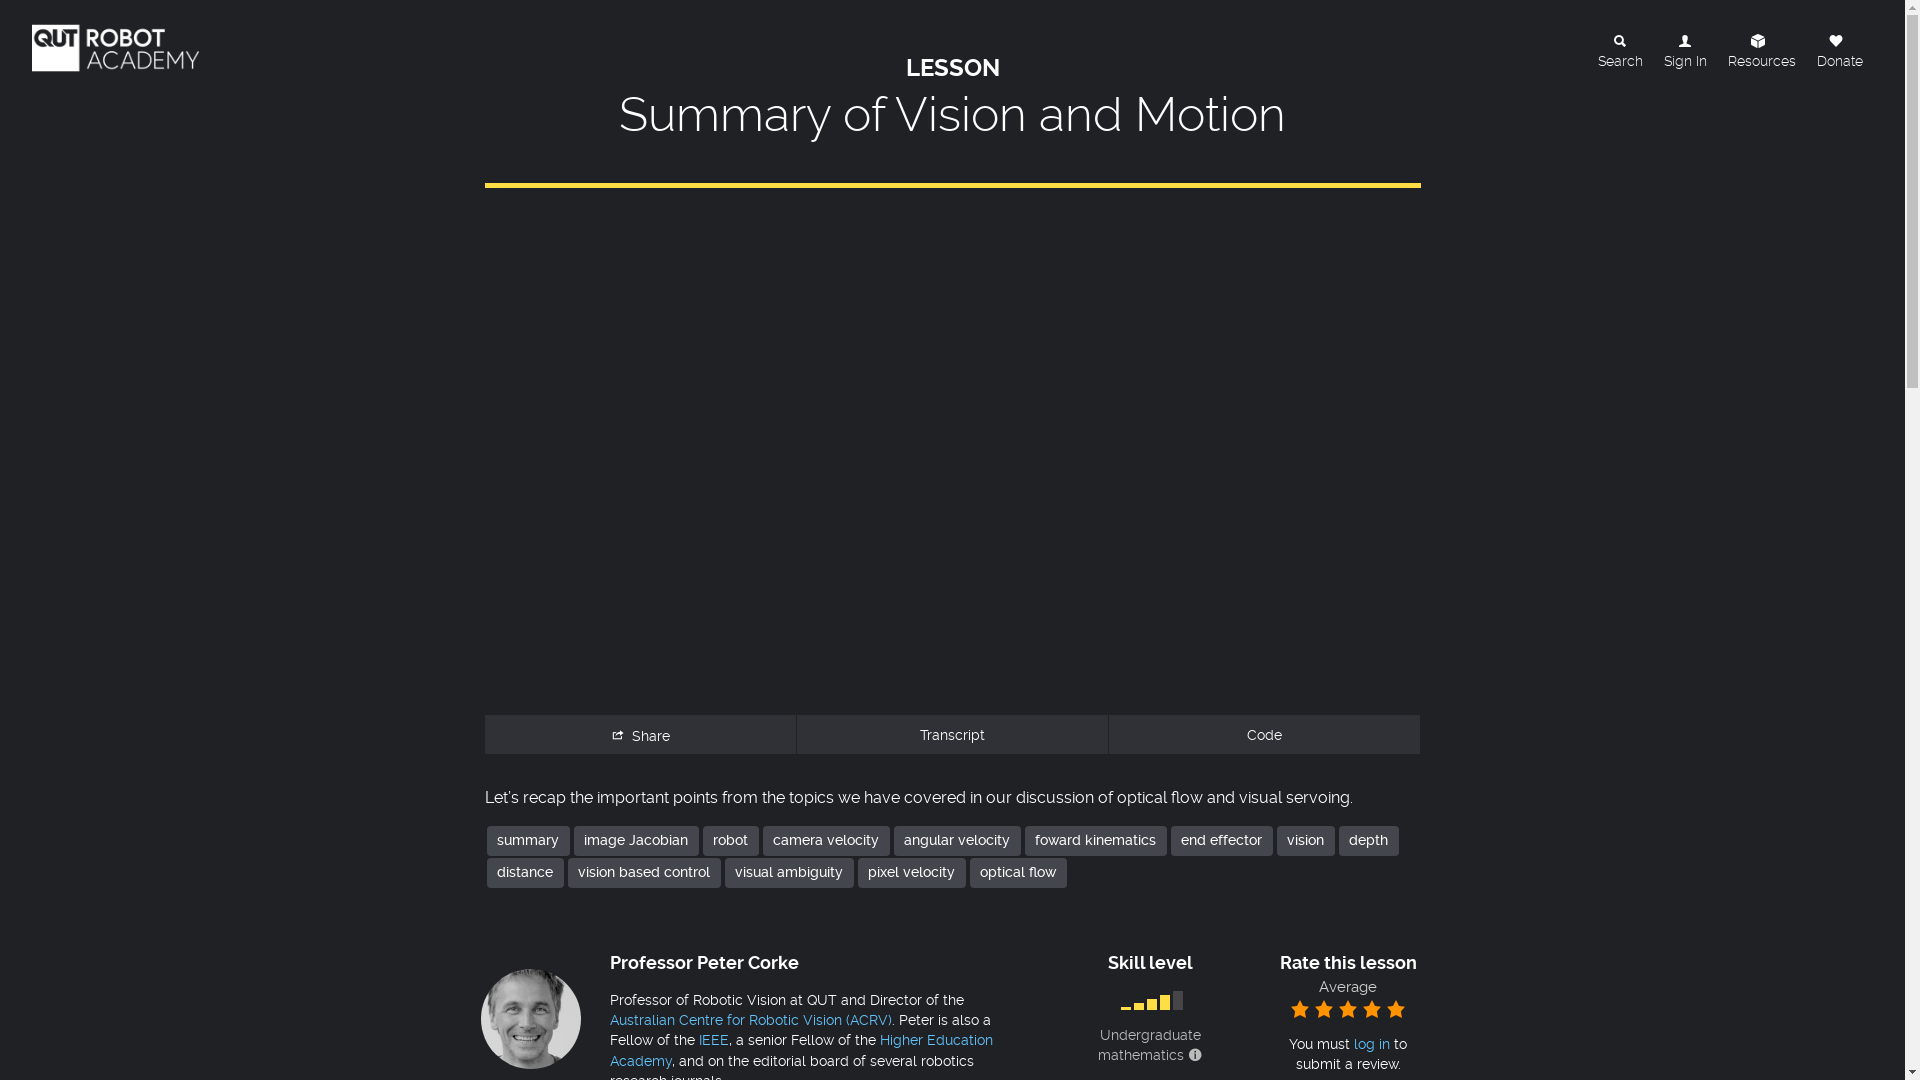 The height and width of the screenshot is (1080, 1920). What do you see at coordinates (640, 735) in the screenshot?
I see `Share` at bounding box center [640, 735].